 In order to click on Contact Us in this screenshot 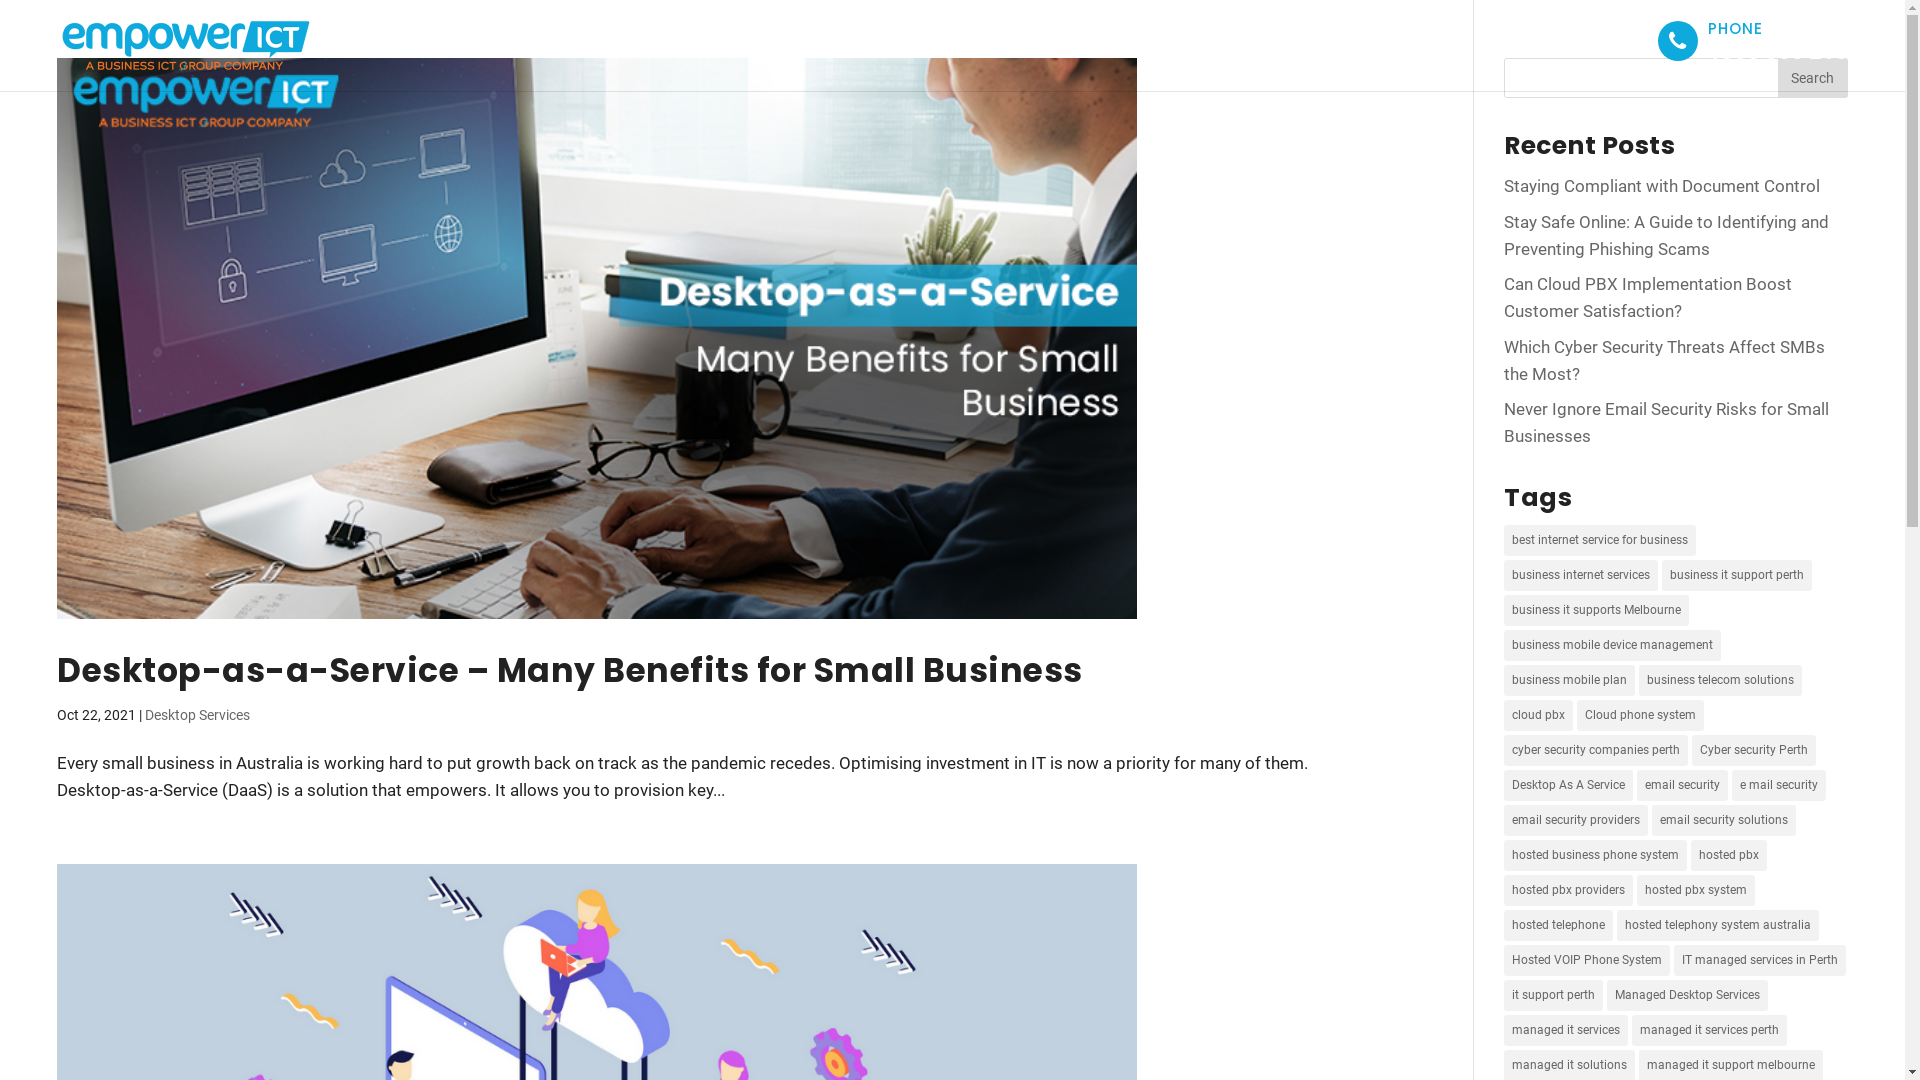, I will do `click(1588, 40)`.